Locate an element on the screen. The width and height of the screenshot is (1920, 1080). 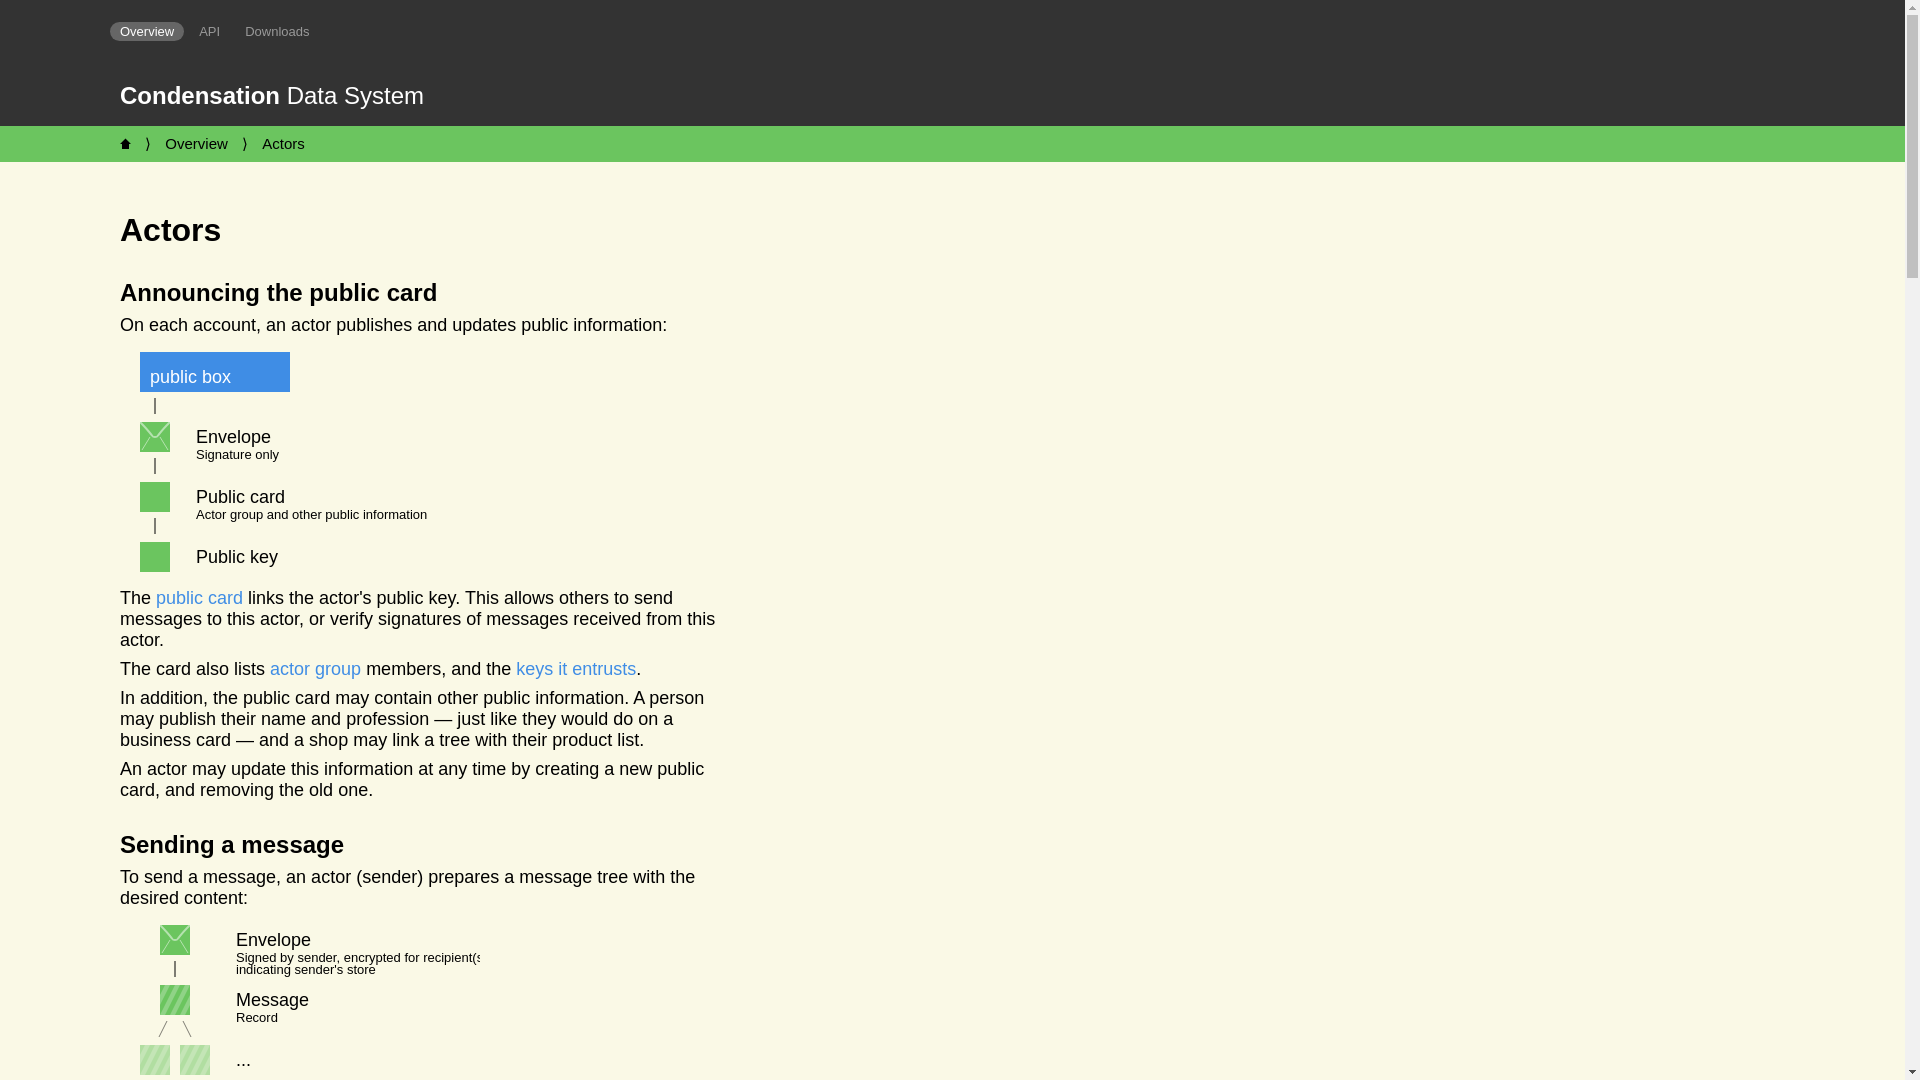
actor group is located at coordinates (315, 668).